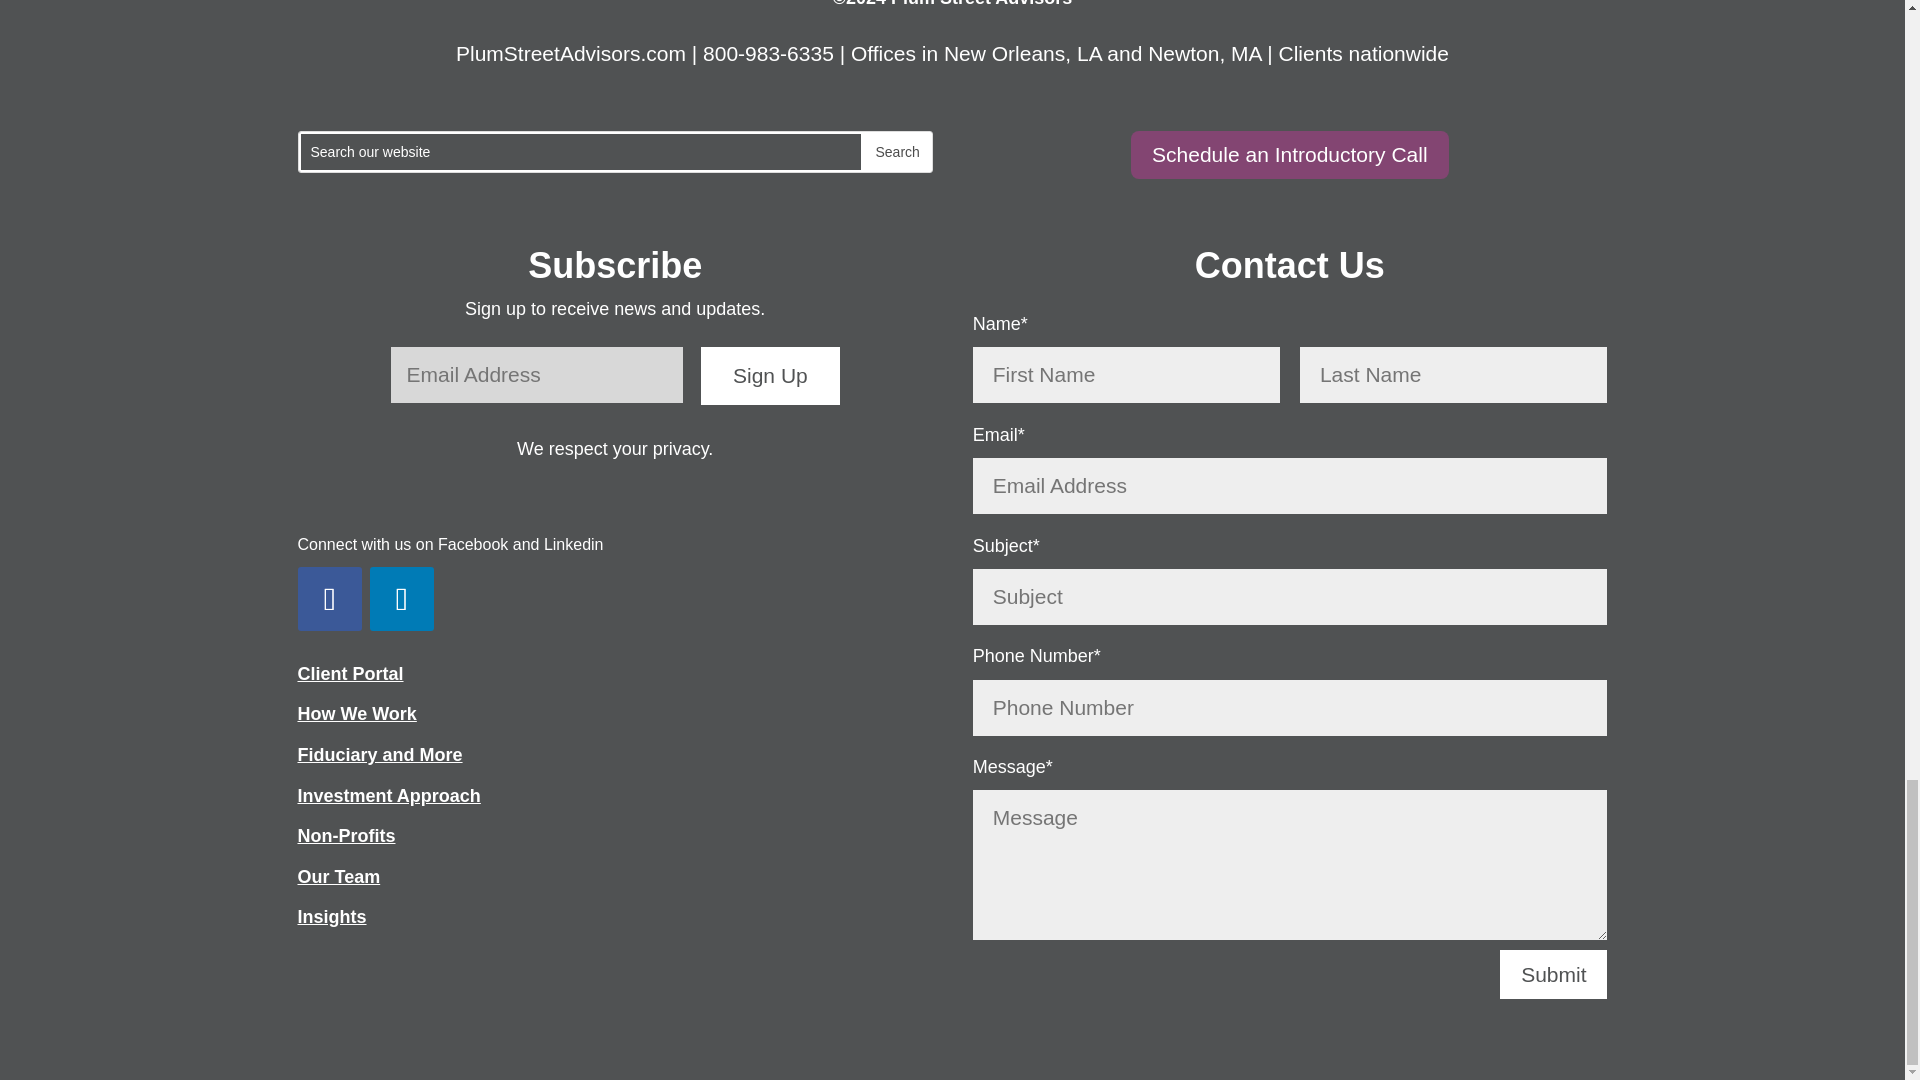 The height and width of the screenshot is (1080, 1920). What do you see at coordinates (356, 714) in the screenshot?
I see `How We Work` at bounding box center [356, 714].